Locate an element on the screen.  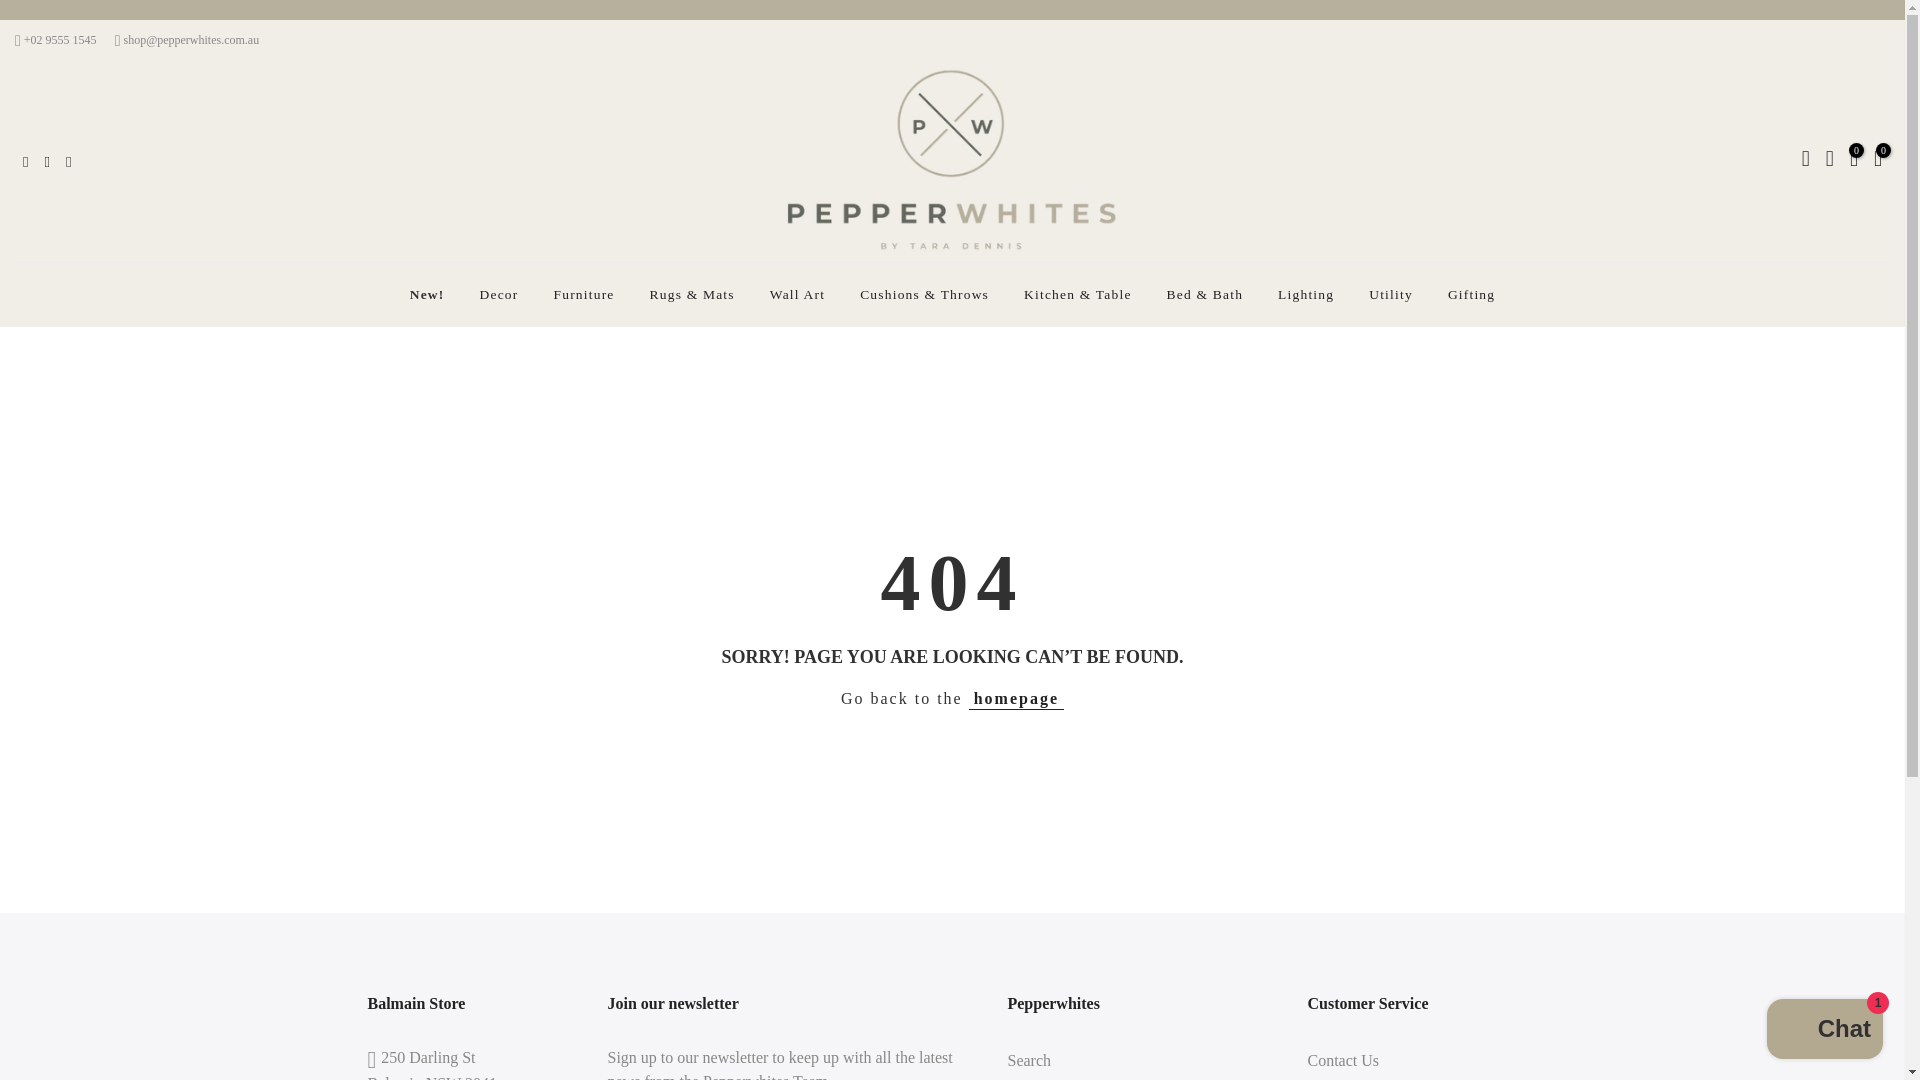
0 is located at coordinates (1854, 160).